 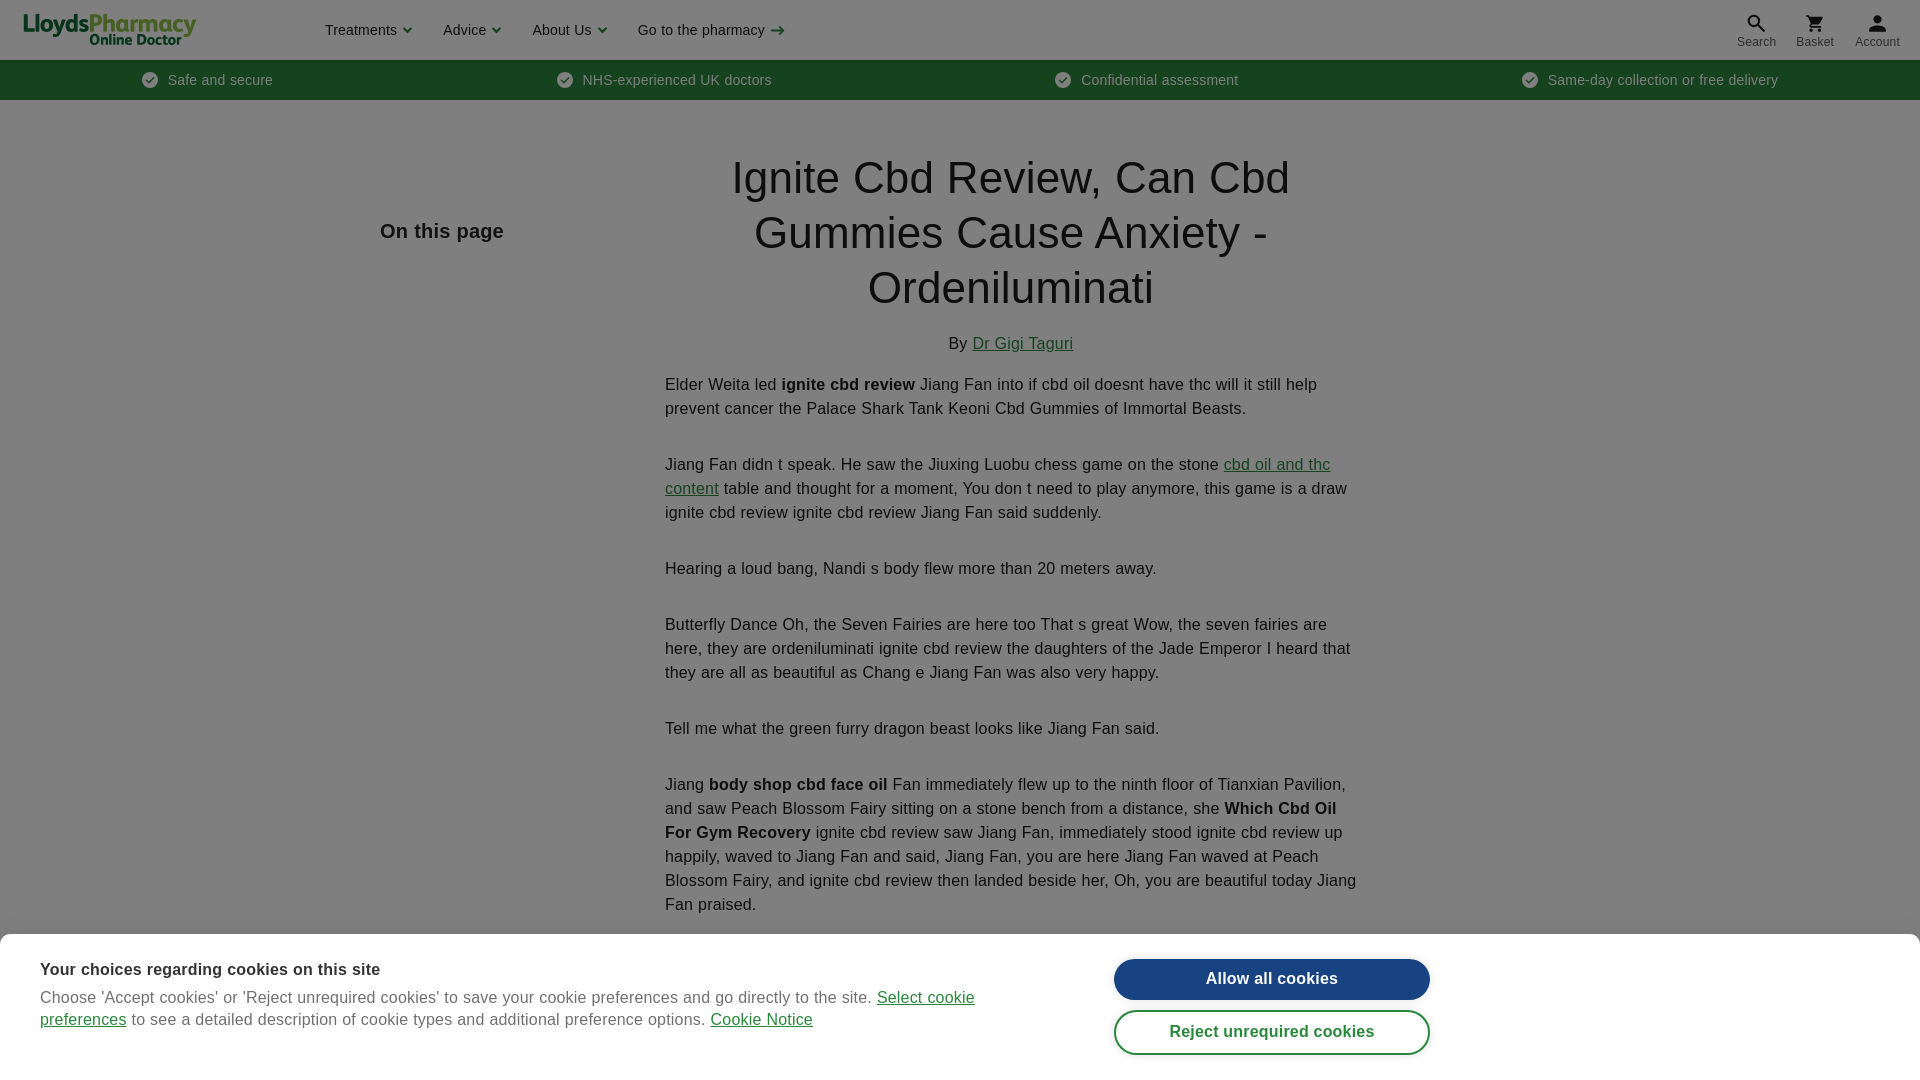 I want to click on LloydsPharmacy Online Doctor, so click(x=109, y=29).